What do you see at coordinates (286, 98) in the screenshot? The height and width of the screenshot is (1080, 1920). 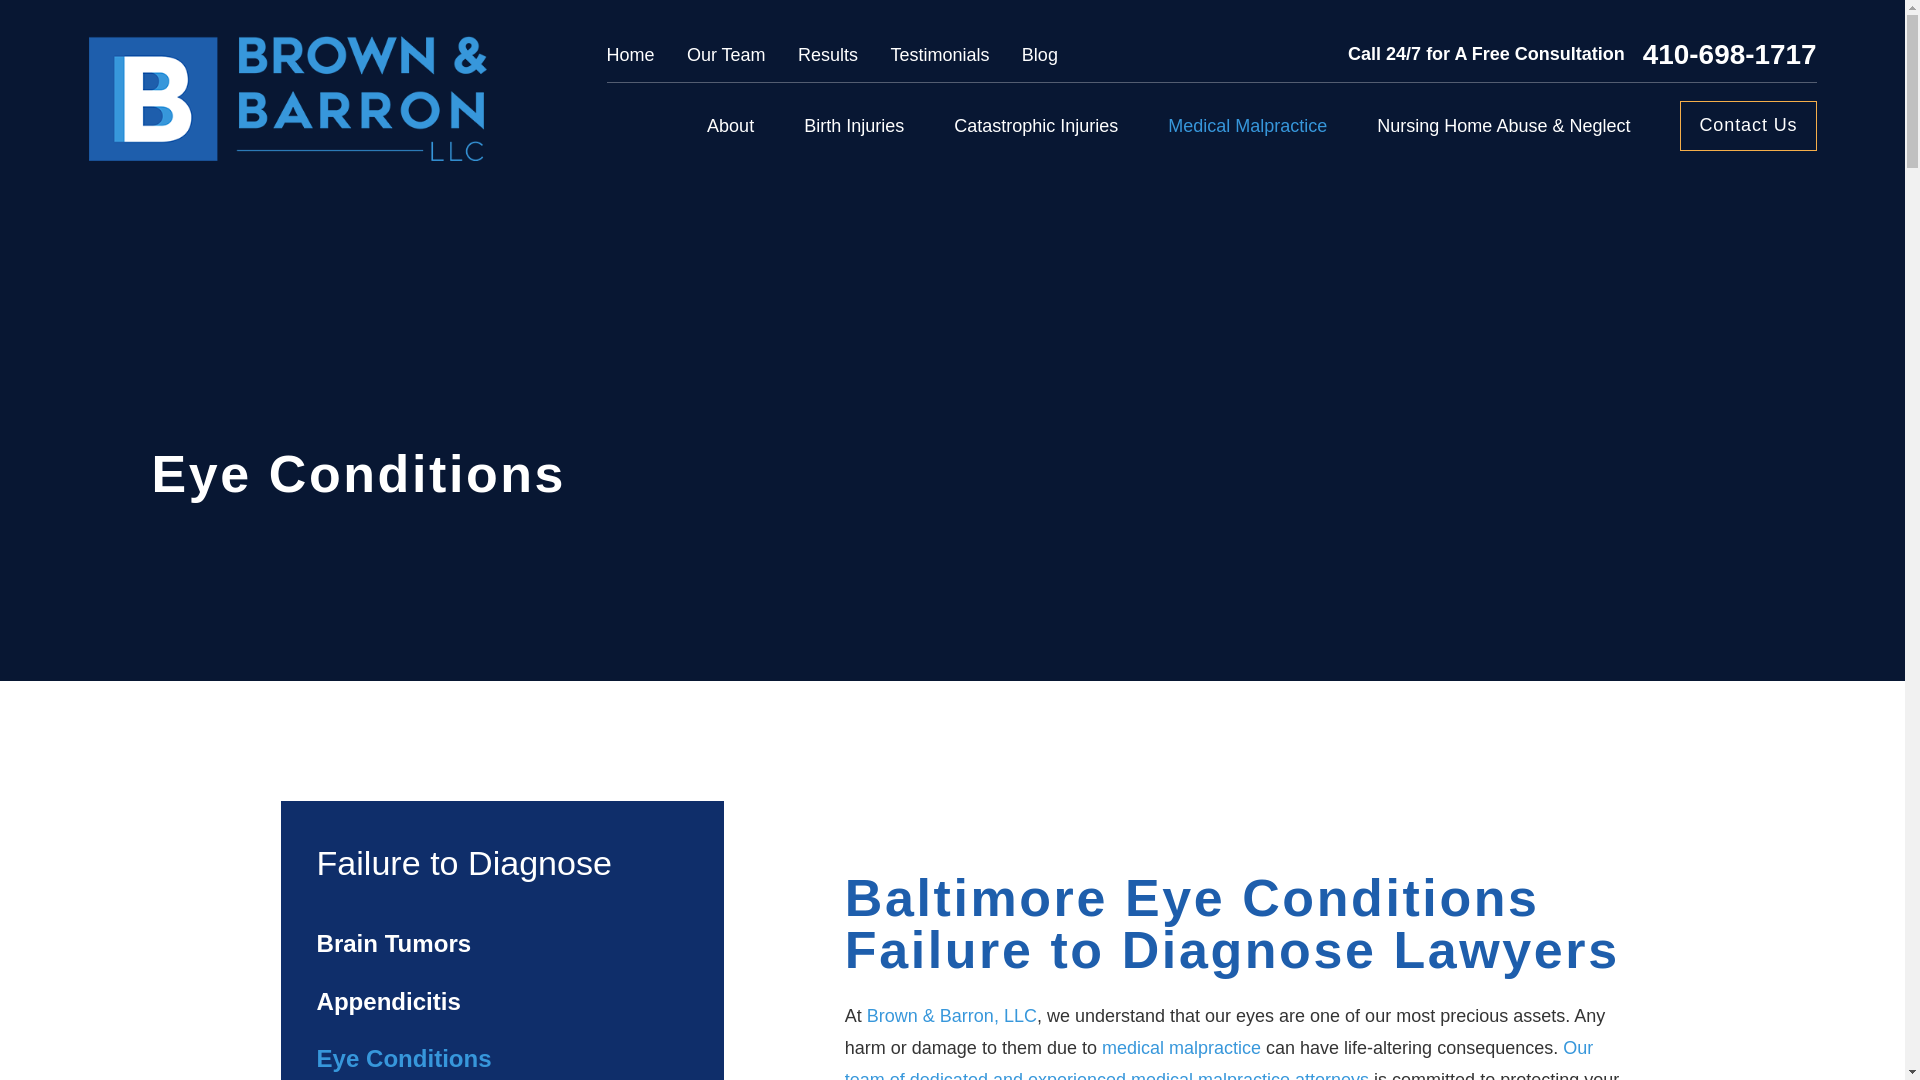 I see `Home` at bounding box center [286, 98].